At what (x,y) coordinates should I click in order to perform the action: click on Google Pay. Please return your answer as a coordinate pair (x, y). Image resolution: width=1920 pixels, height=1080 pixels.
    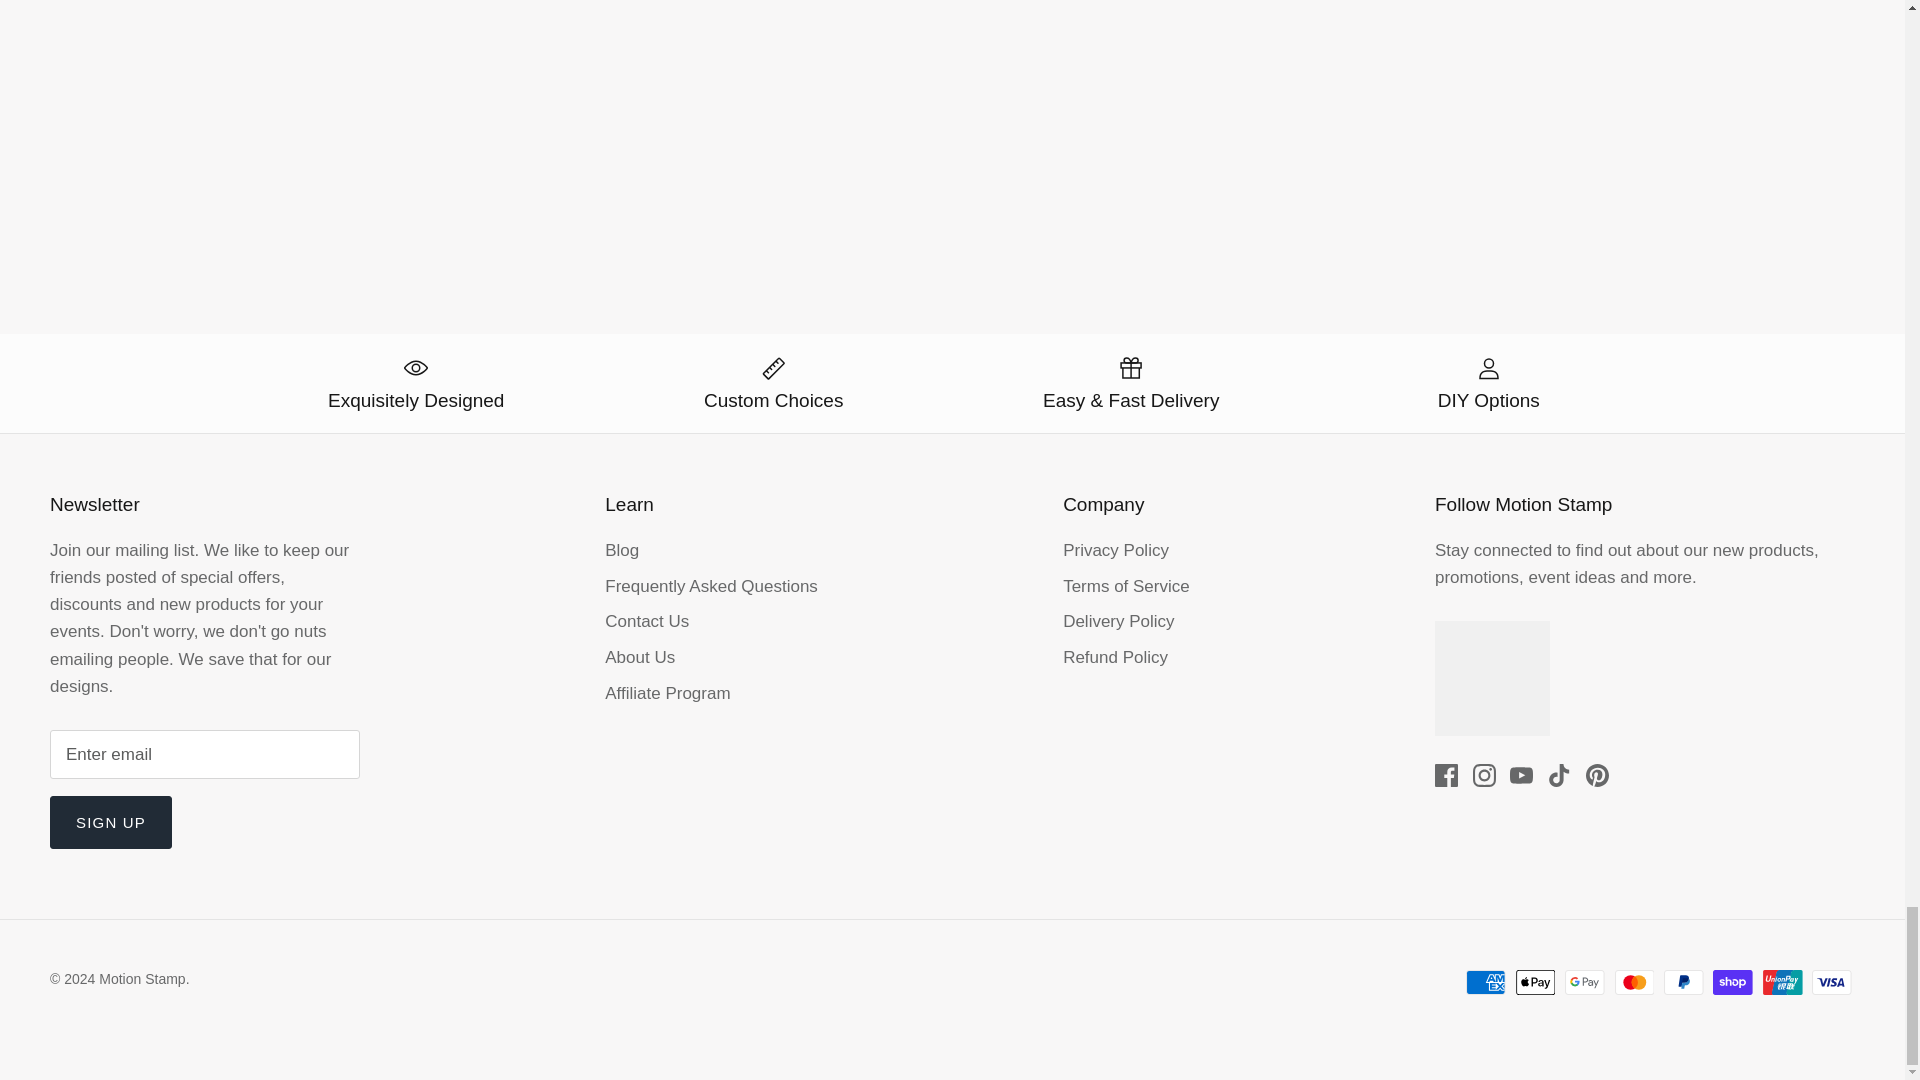
    Looking at the image, I should click on (1584, 982).